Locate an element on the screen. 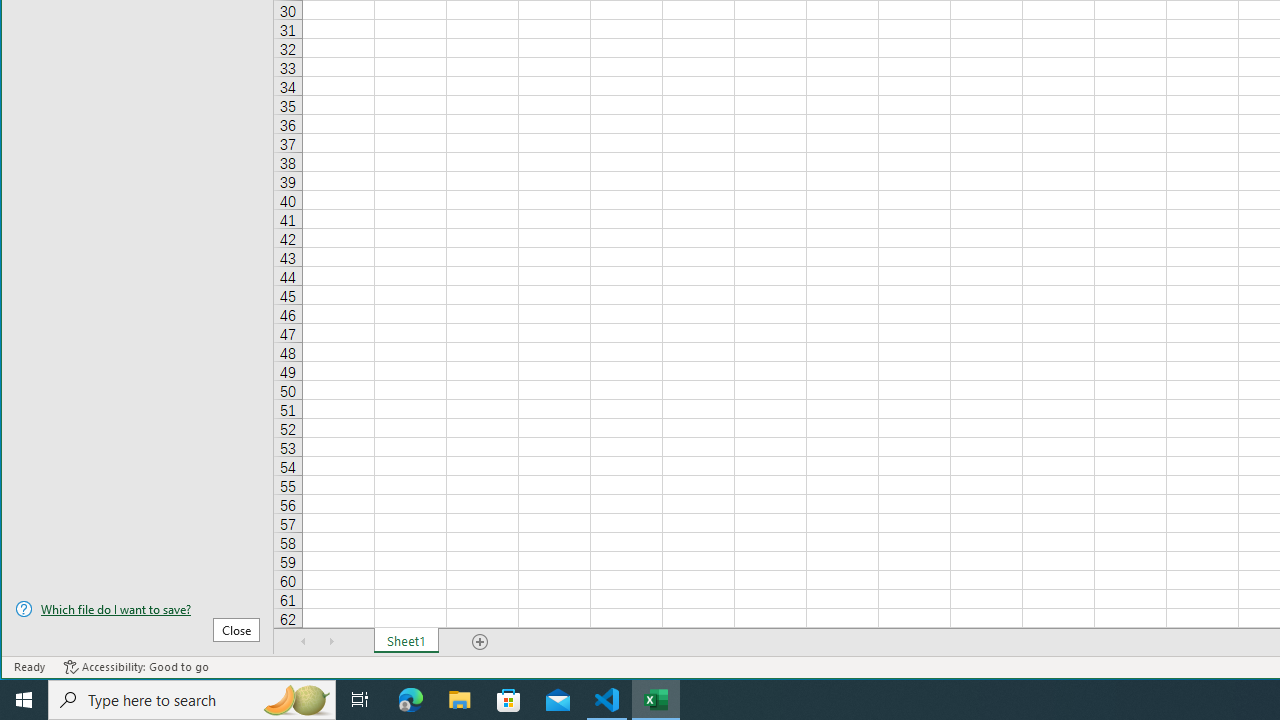  Microsoft Edge is located at coordinates (411, 700).